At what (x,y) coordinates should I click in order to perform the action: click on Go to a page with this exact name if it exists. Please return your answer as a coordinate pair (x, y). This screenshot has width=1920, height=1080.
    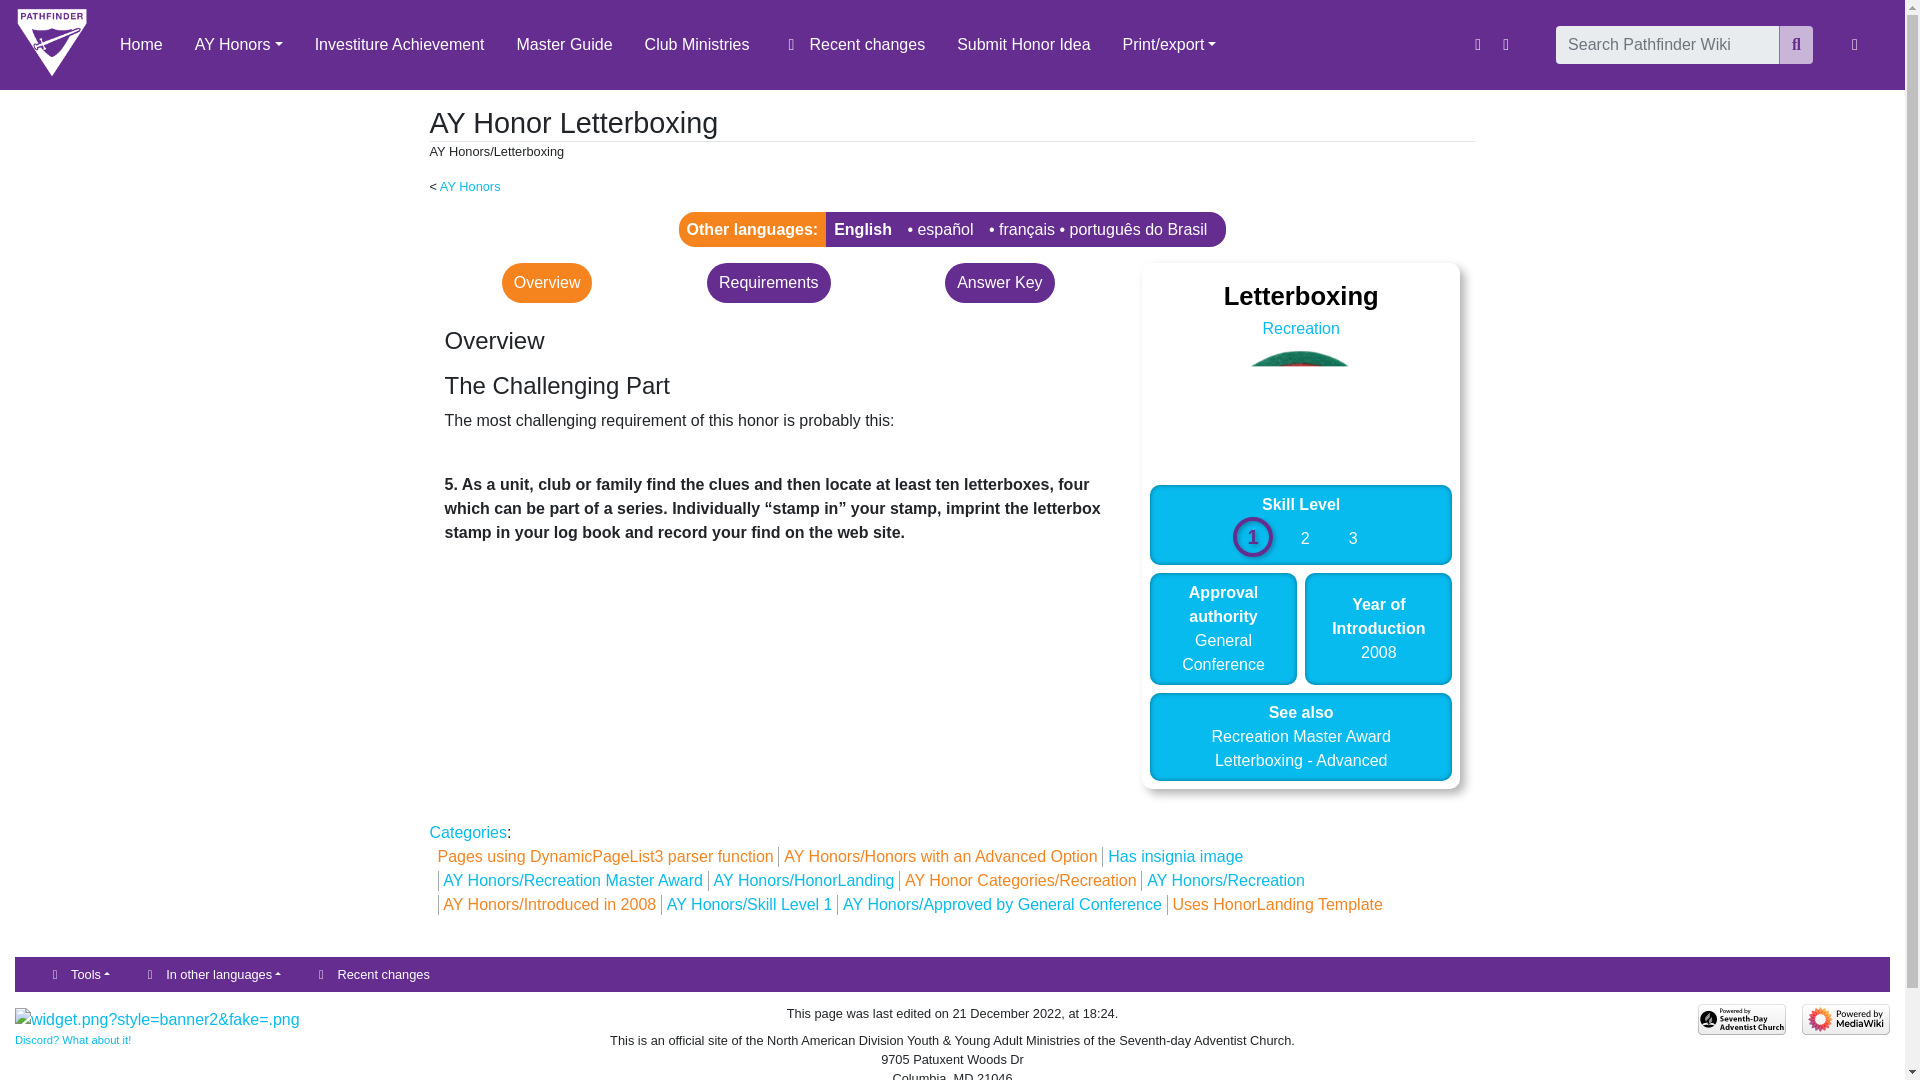
    Looking at the image, I should click on (1796, 44).